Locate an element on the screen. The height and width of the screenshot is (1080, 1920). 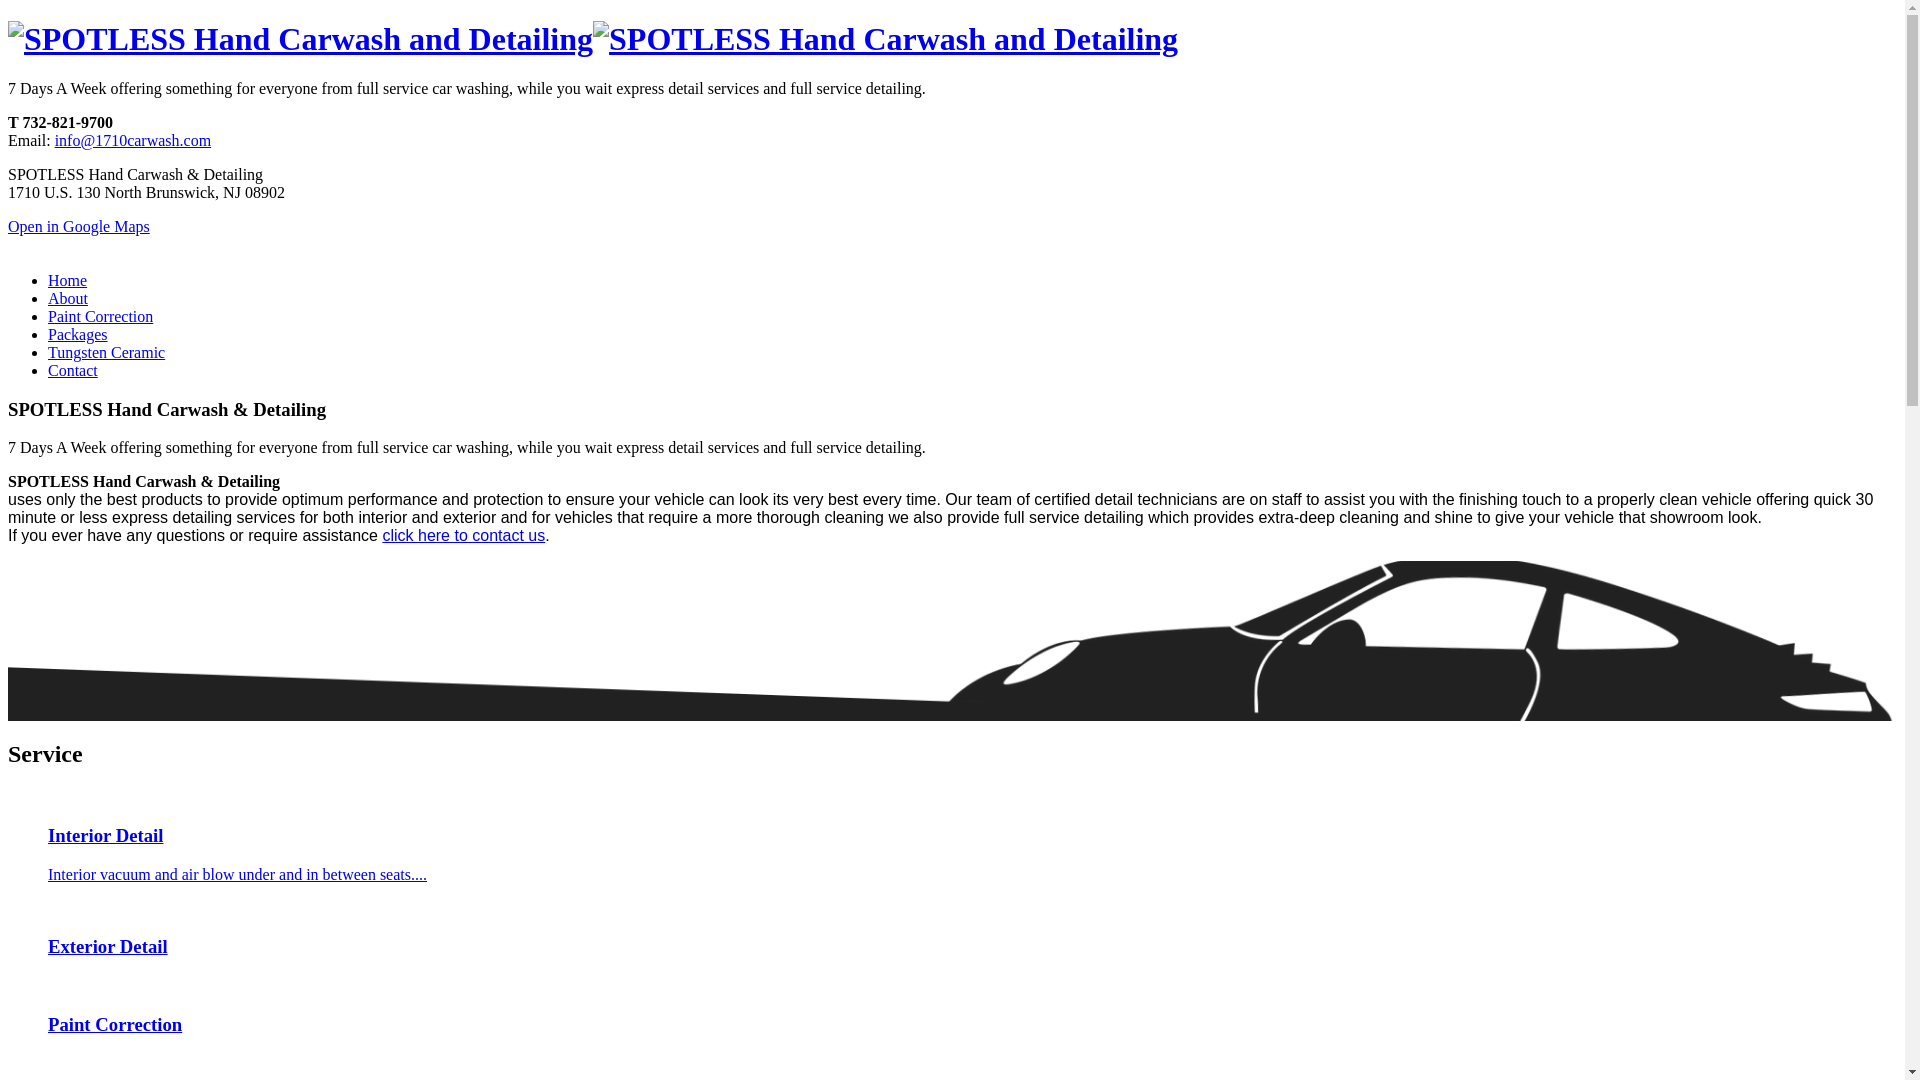
Paint Correction is located at coordinates (952, 1006).